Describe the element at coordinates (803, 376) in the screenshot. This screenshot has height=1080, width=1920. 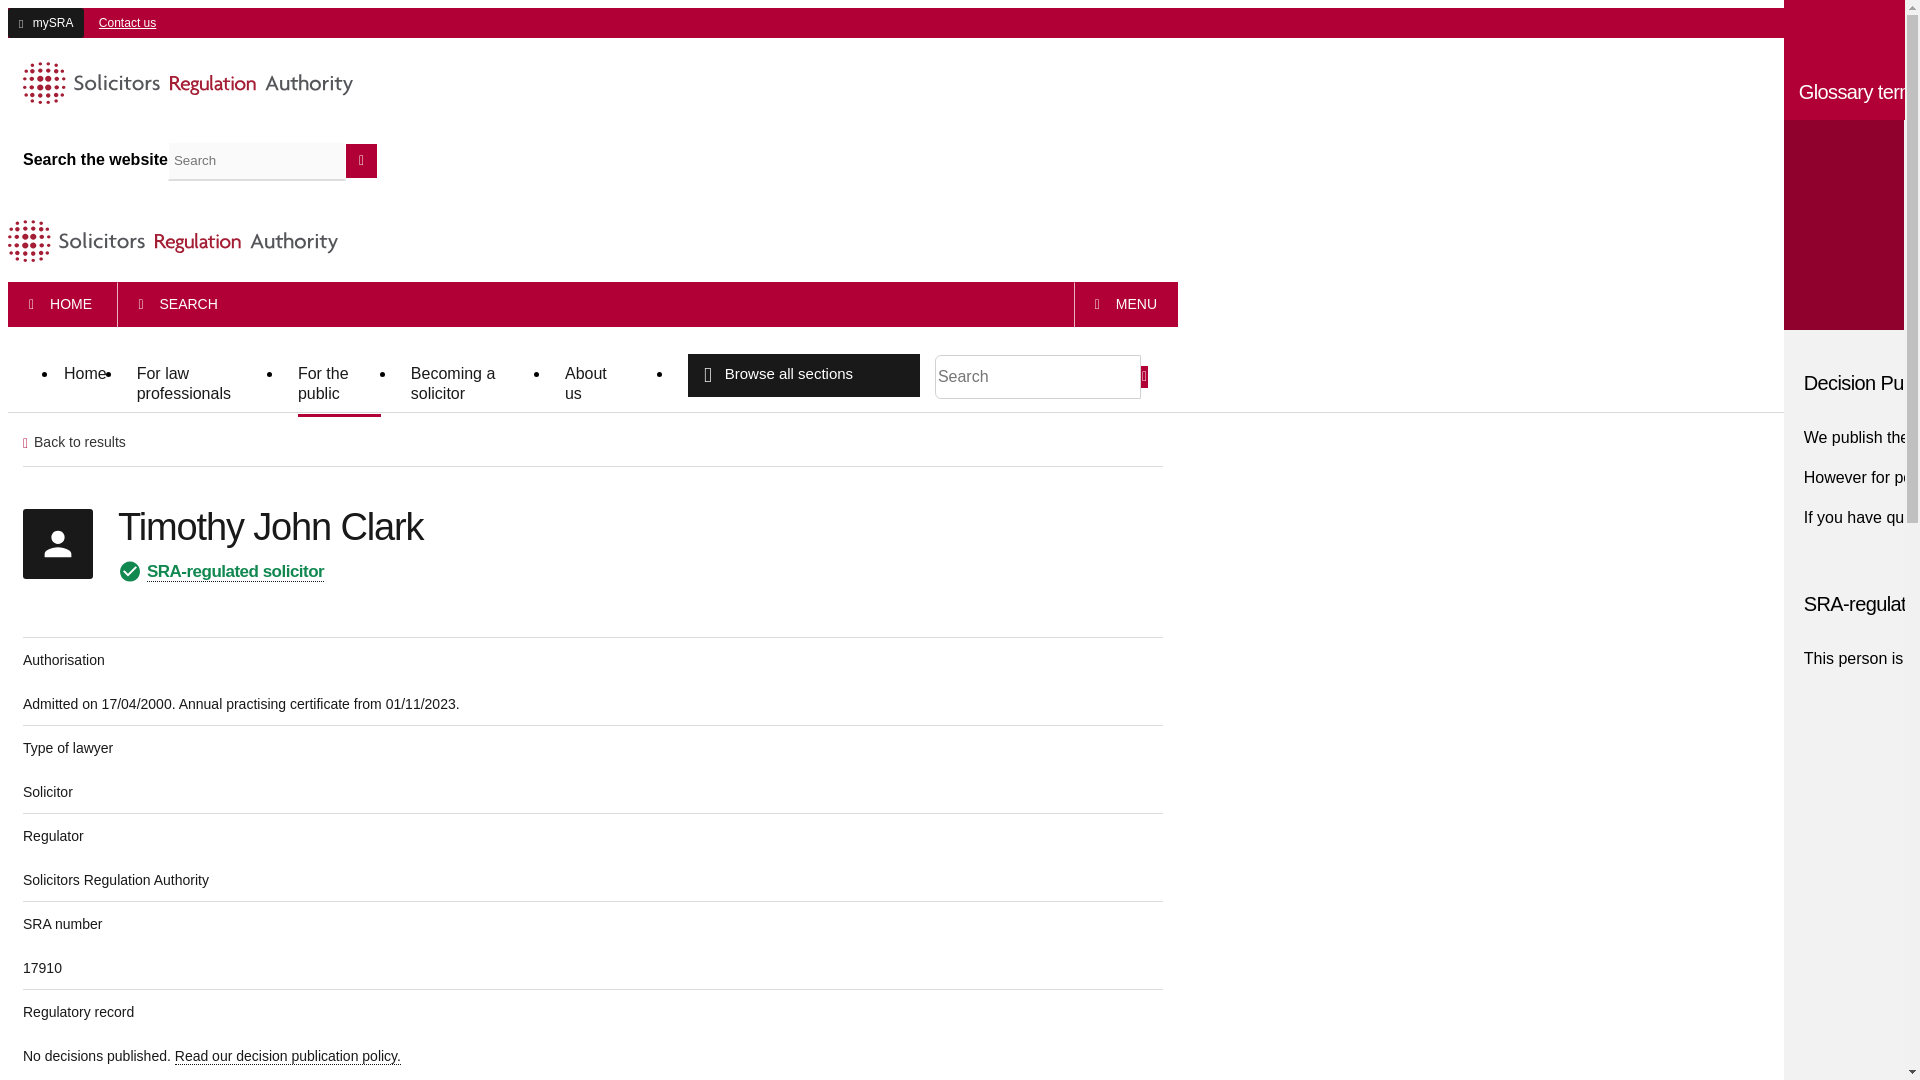
I see `Browse all sections` at that location.